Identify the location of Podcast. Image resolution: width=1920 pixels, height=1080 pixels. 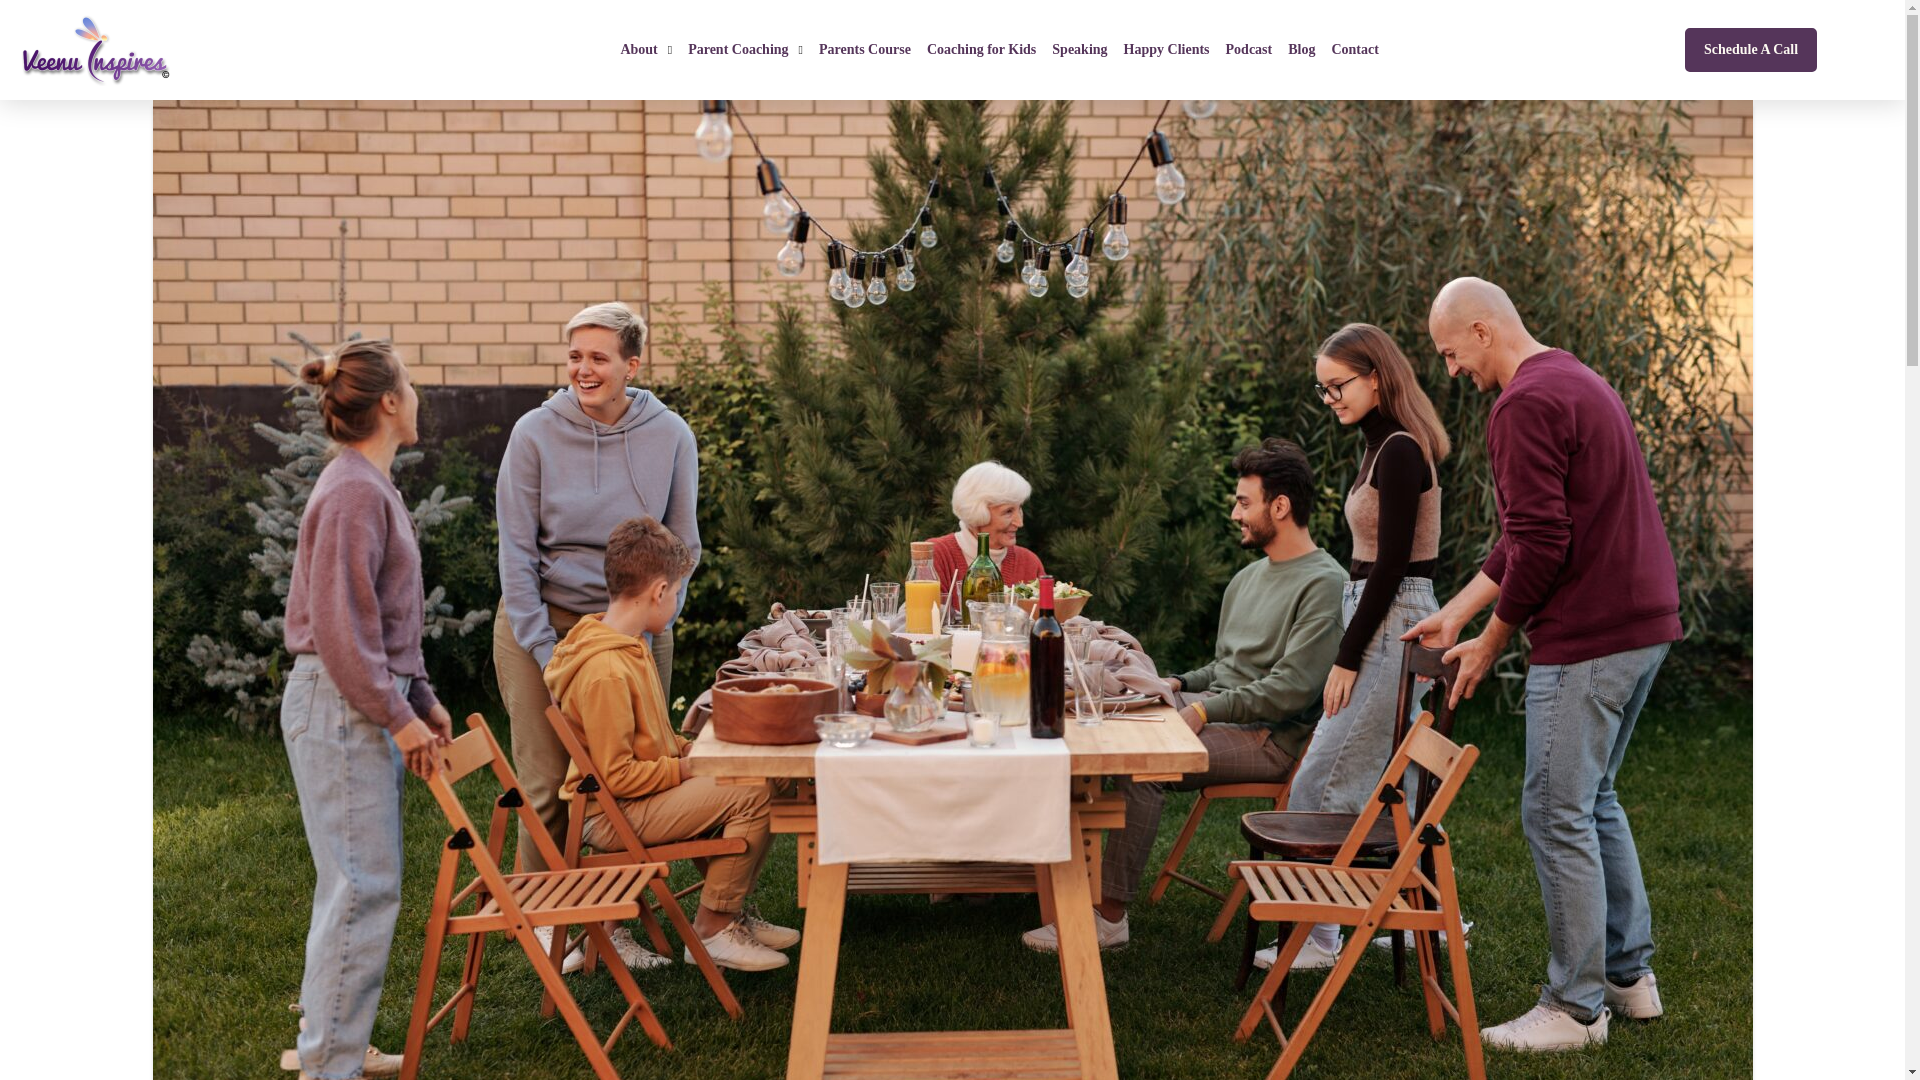
(1248, 49).